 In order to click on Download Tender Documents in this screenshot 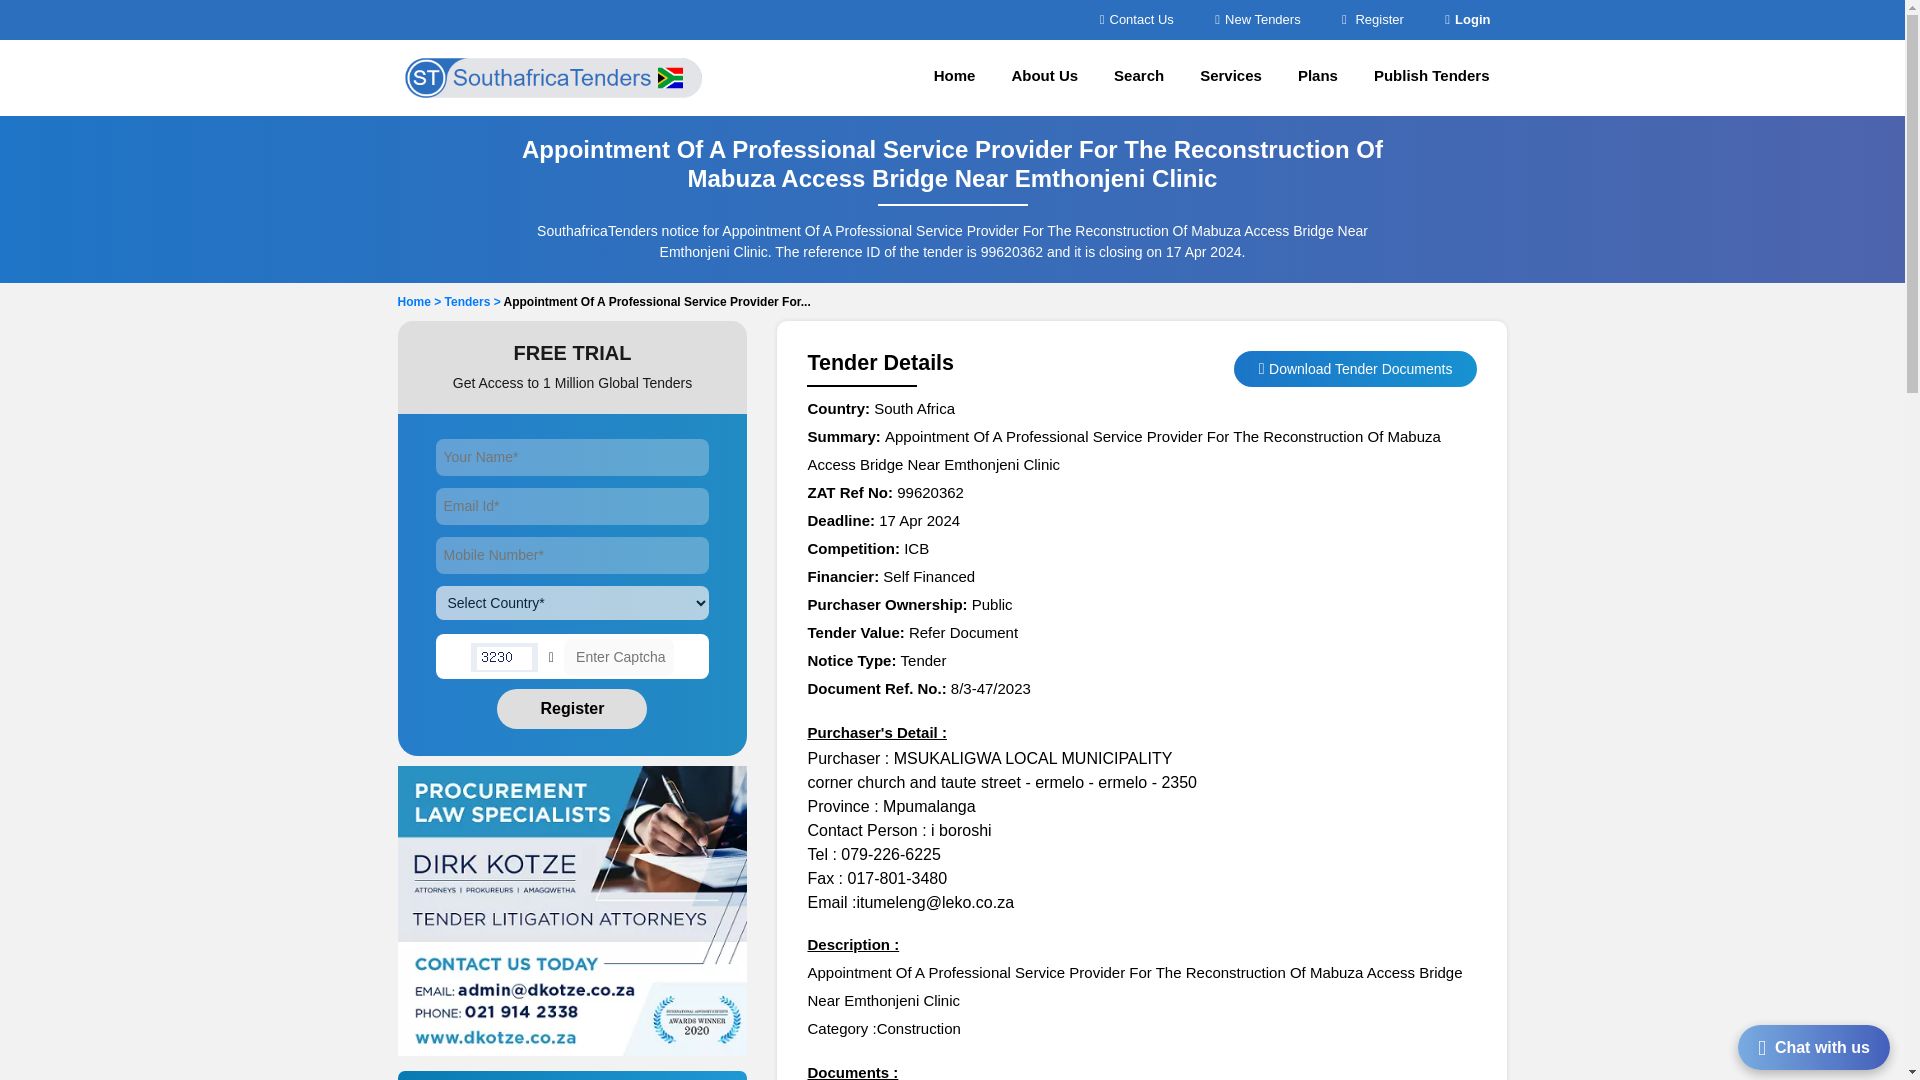, I will do `click(1360, 368)`.